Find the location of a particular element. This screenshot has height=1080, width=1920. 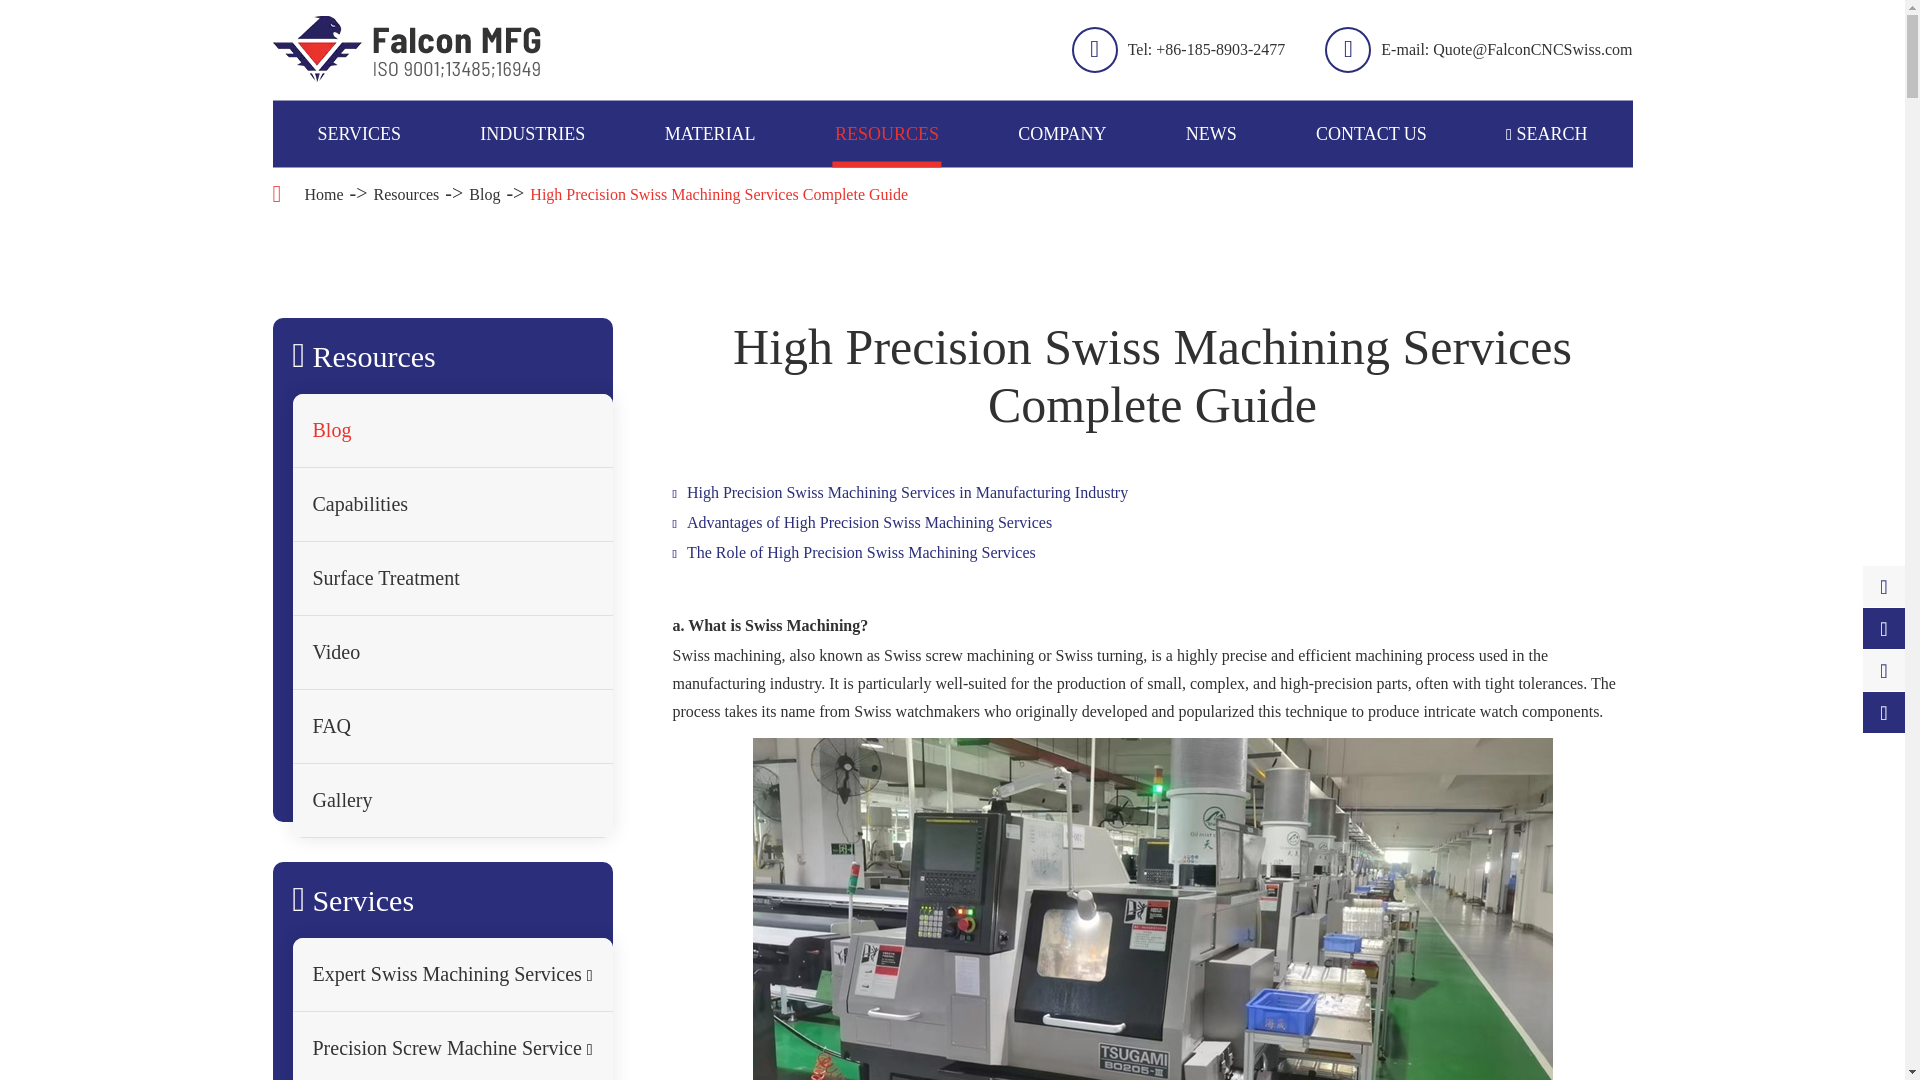

MATERIAL is located at coordinates (710, 134).